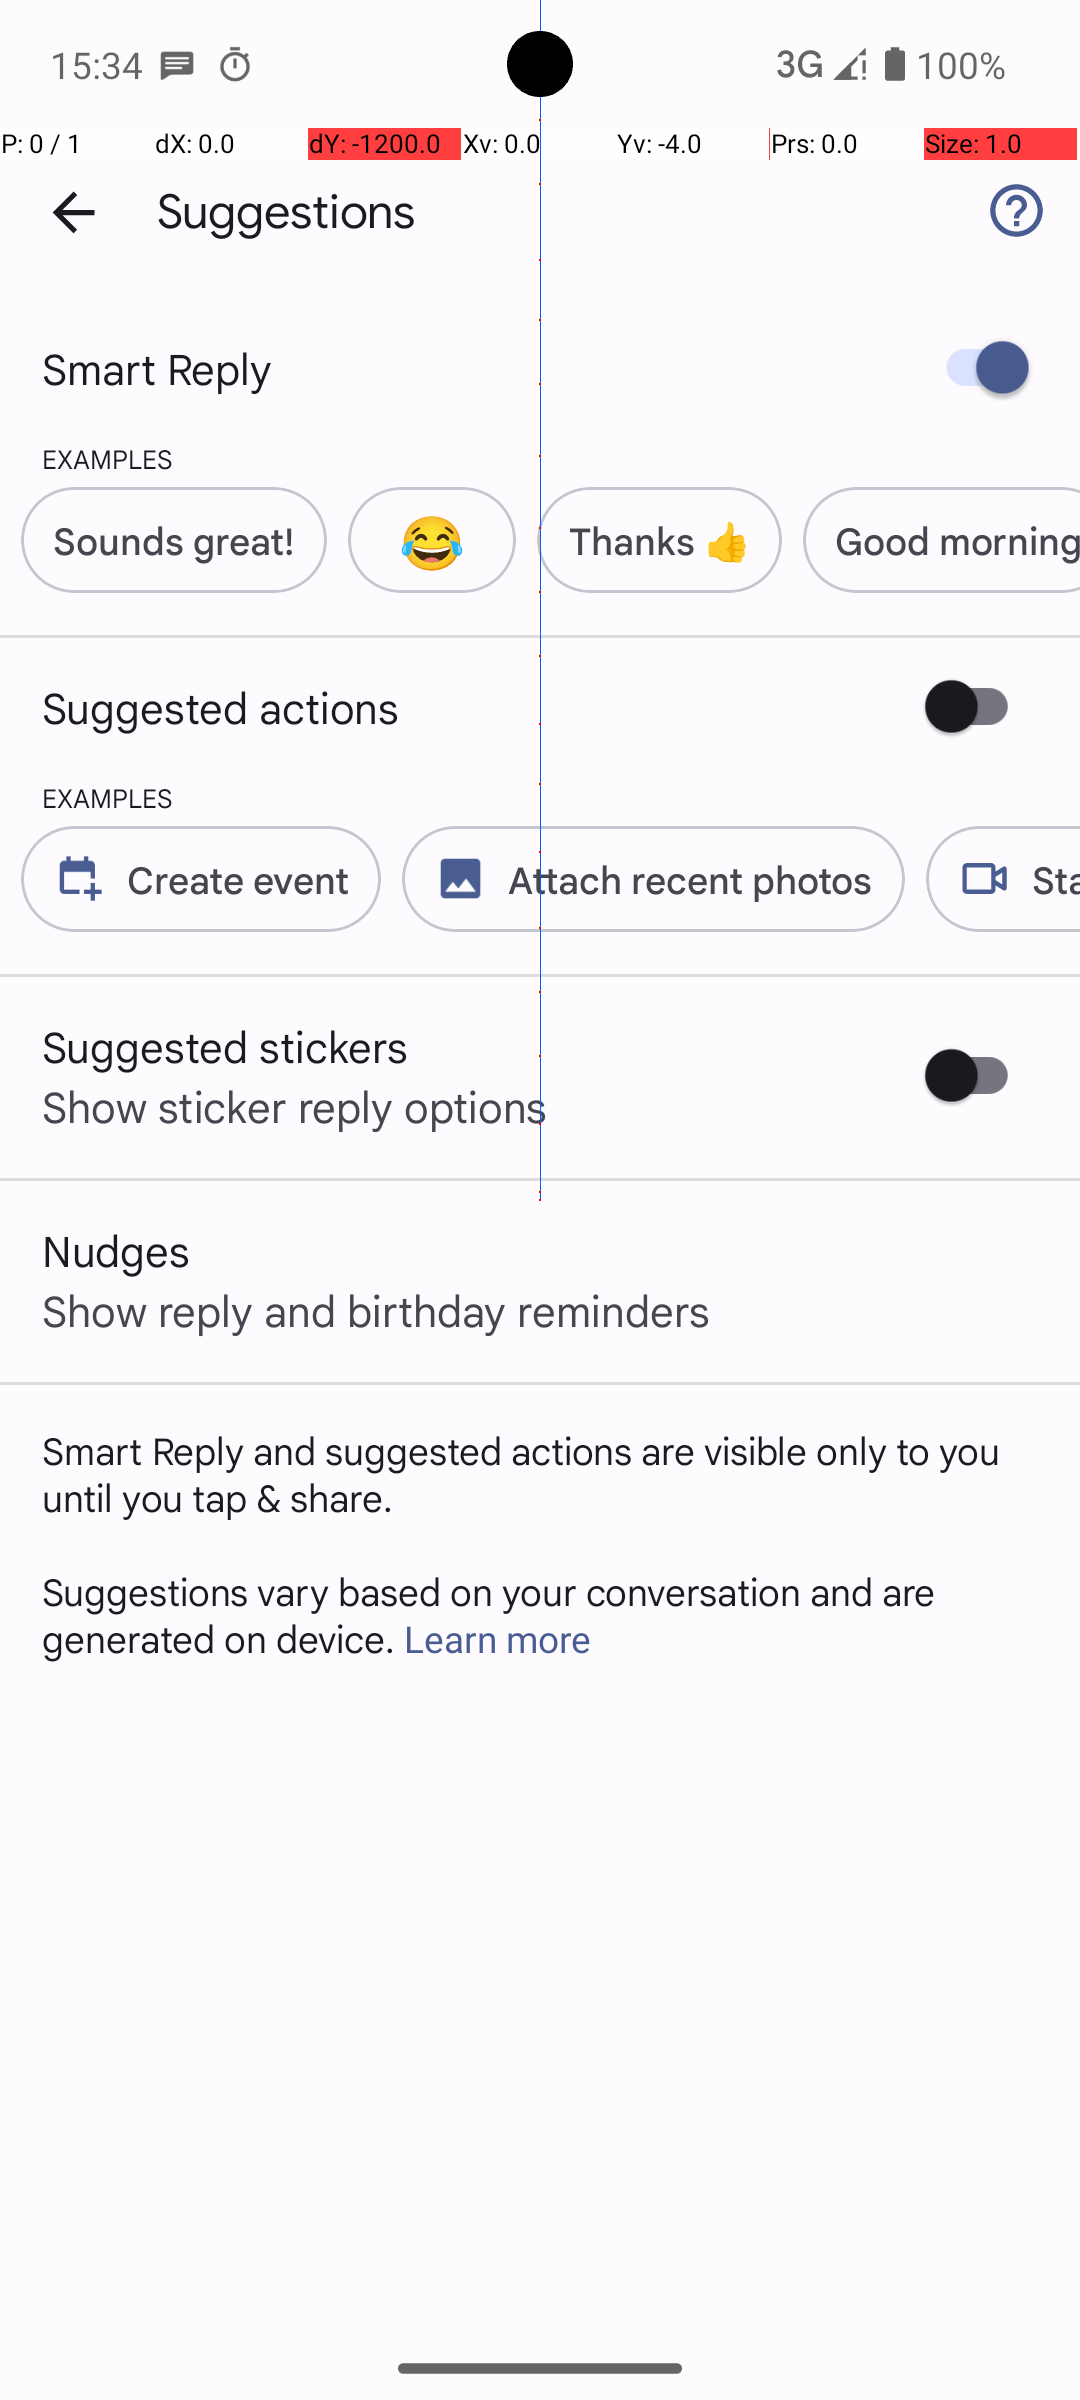  What do you see at coordinates (164, 540) in the screenshot?
I see `Suggested reply: Sounds great!` at bounding box center [164, 540].